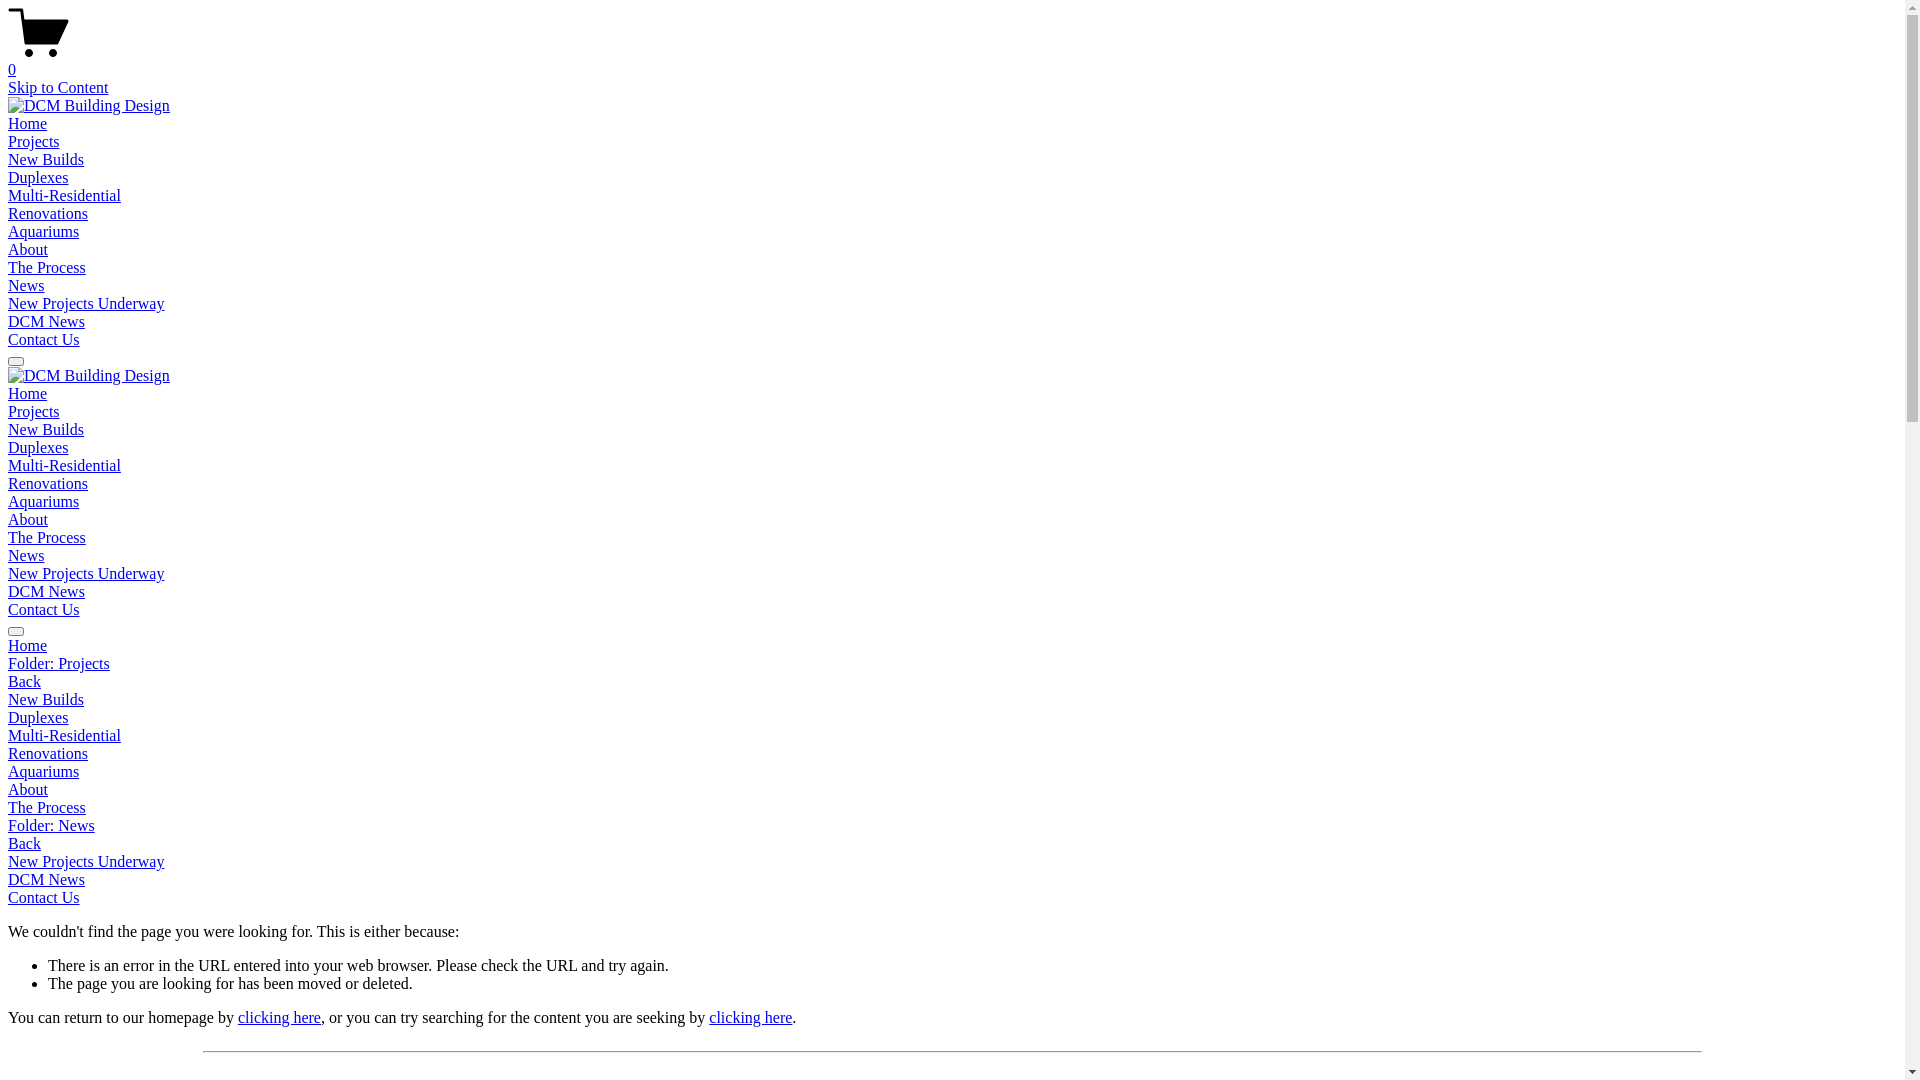 This screenshot has height=1080, width=1920. What do you see at coordinates (48, 214) in the screenshot?
I see `Renovations` at bounding box center [48, 214].